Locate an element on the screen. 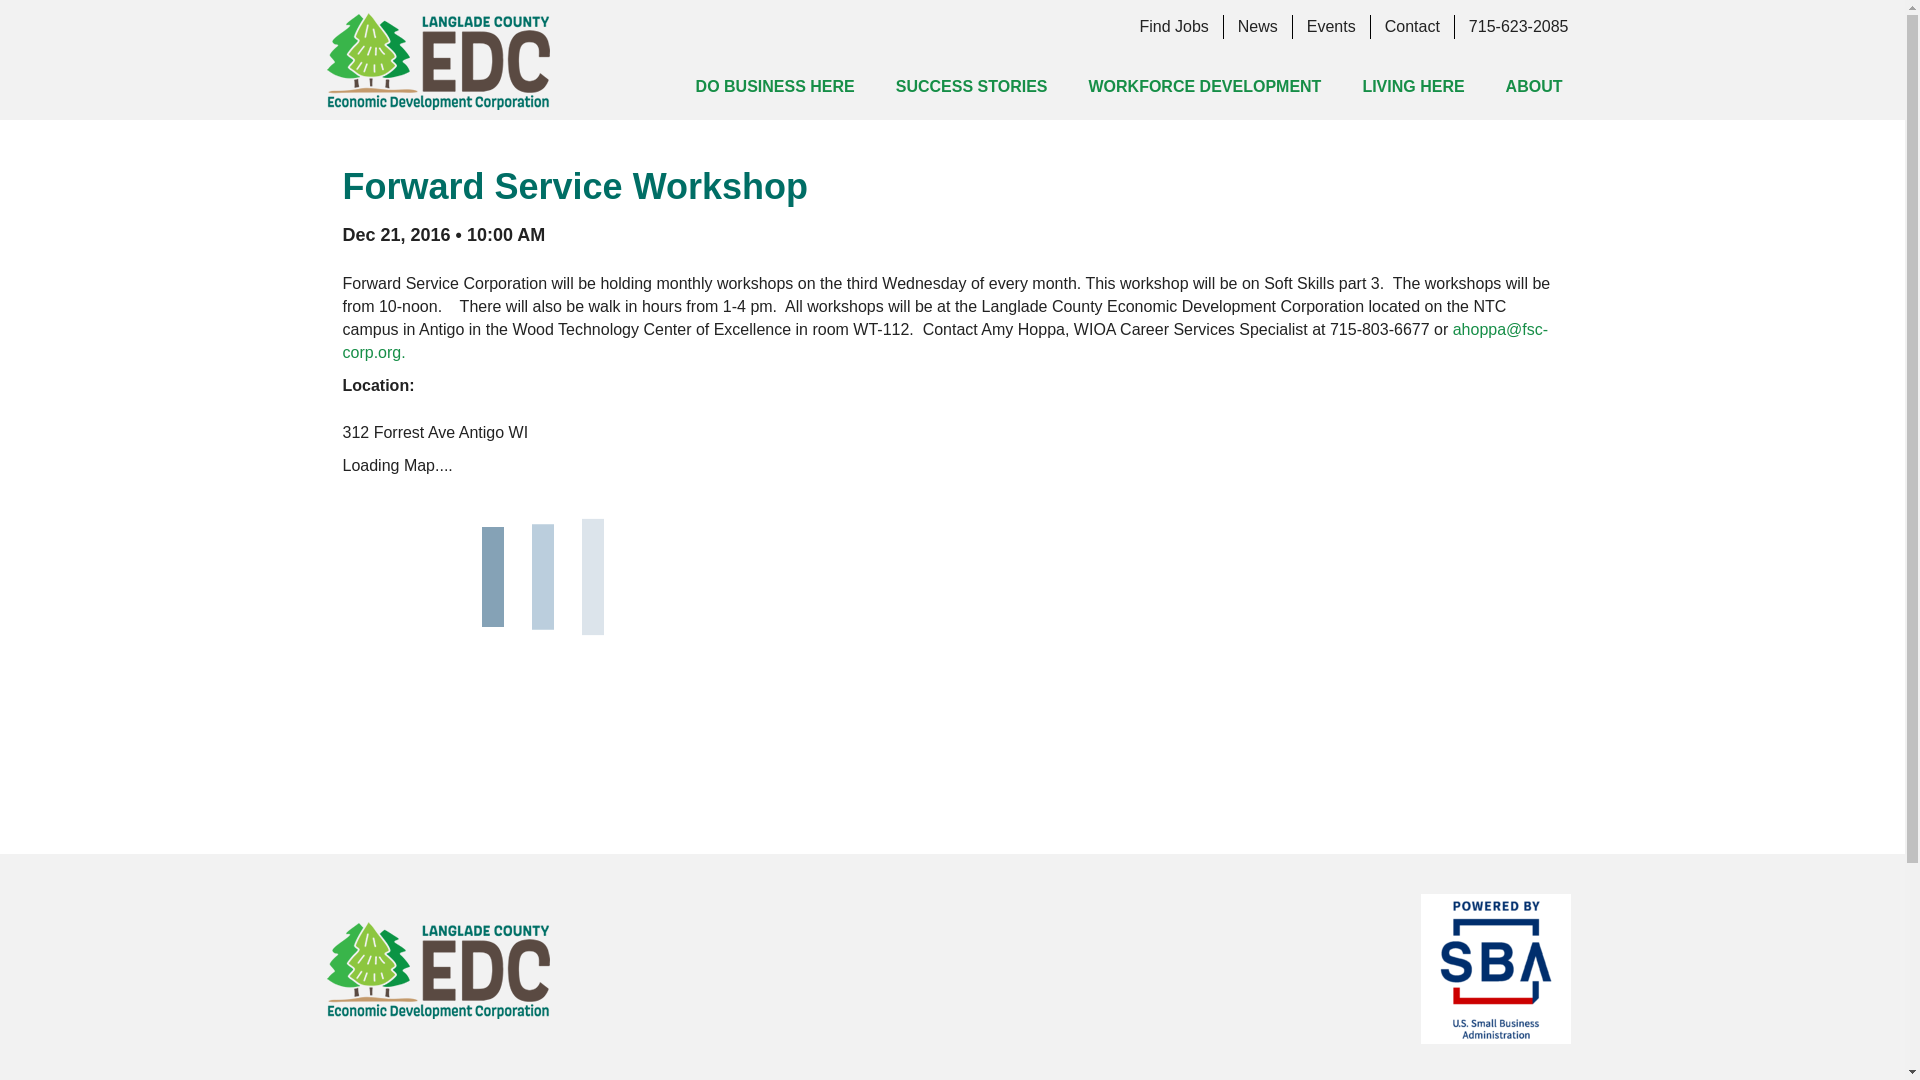 The image size is (1920, 1080). DO BUSINESS HERE is located at coordinates (775, 86).